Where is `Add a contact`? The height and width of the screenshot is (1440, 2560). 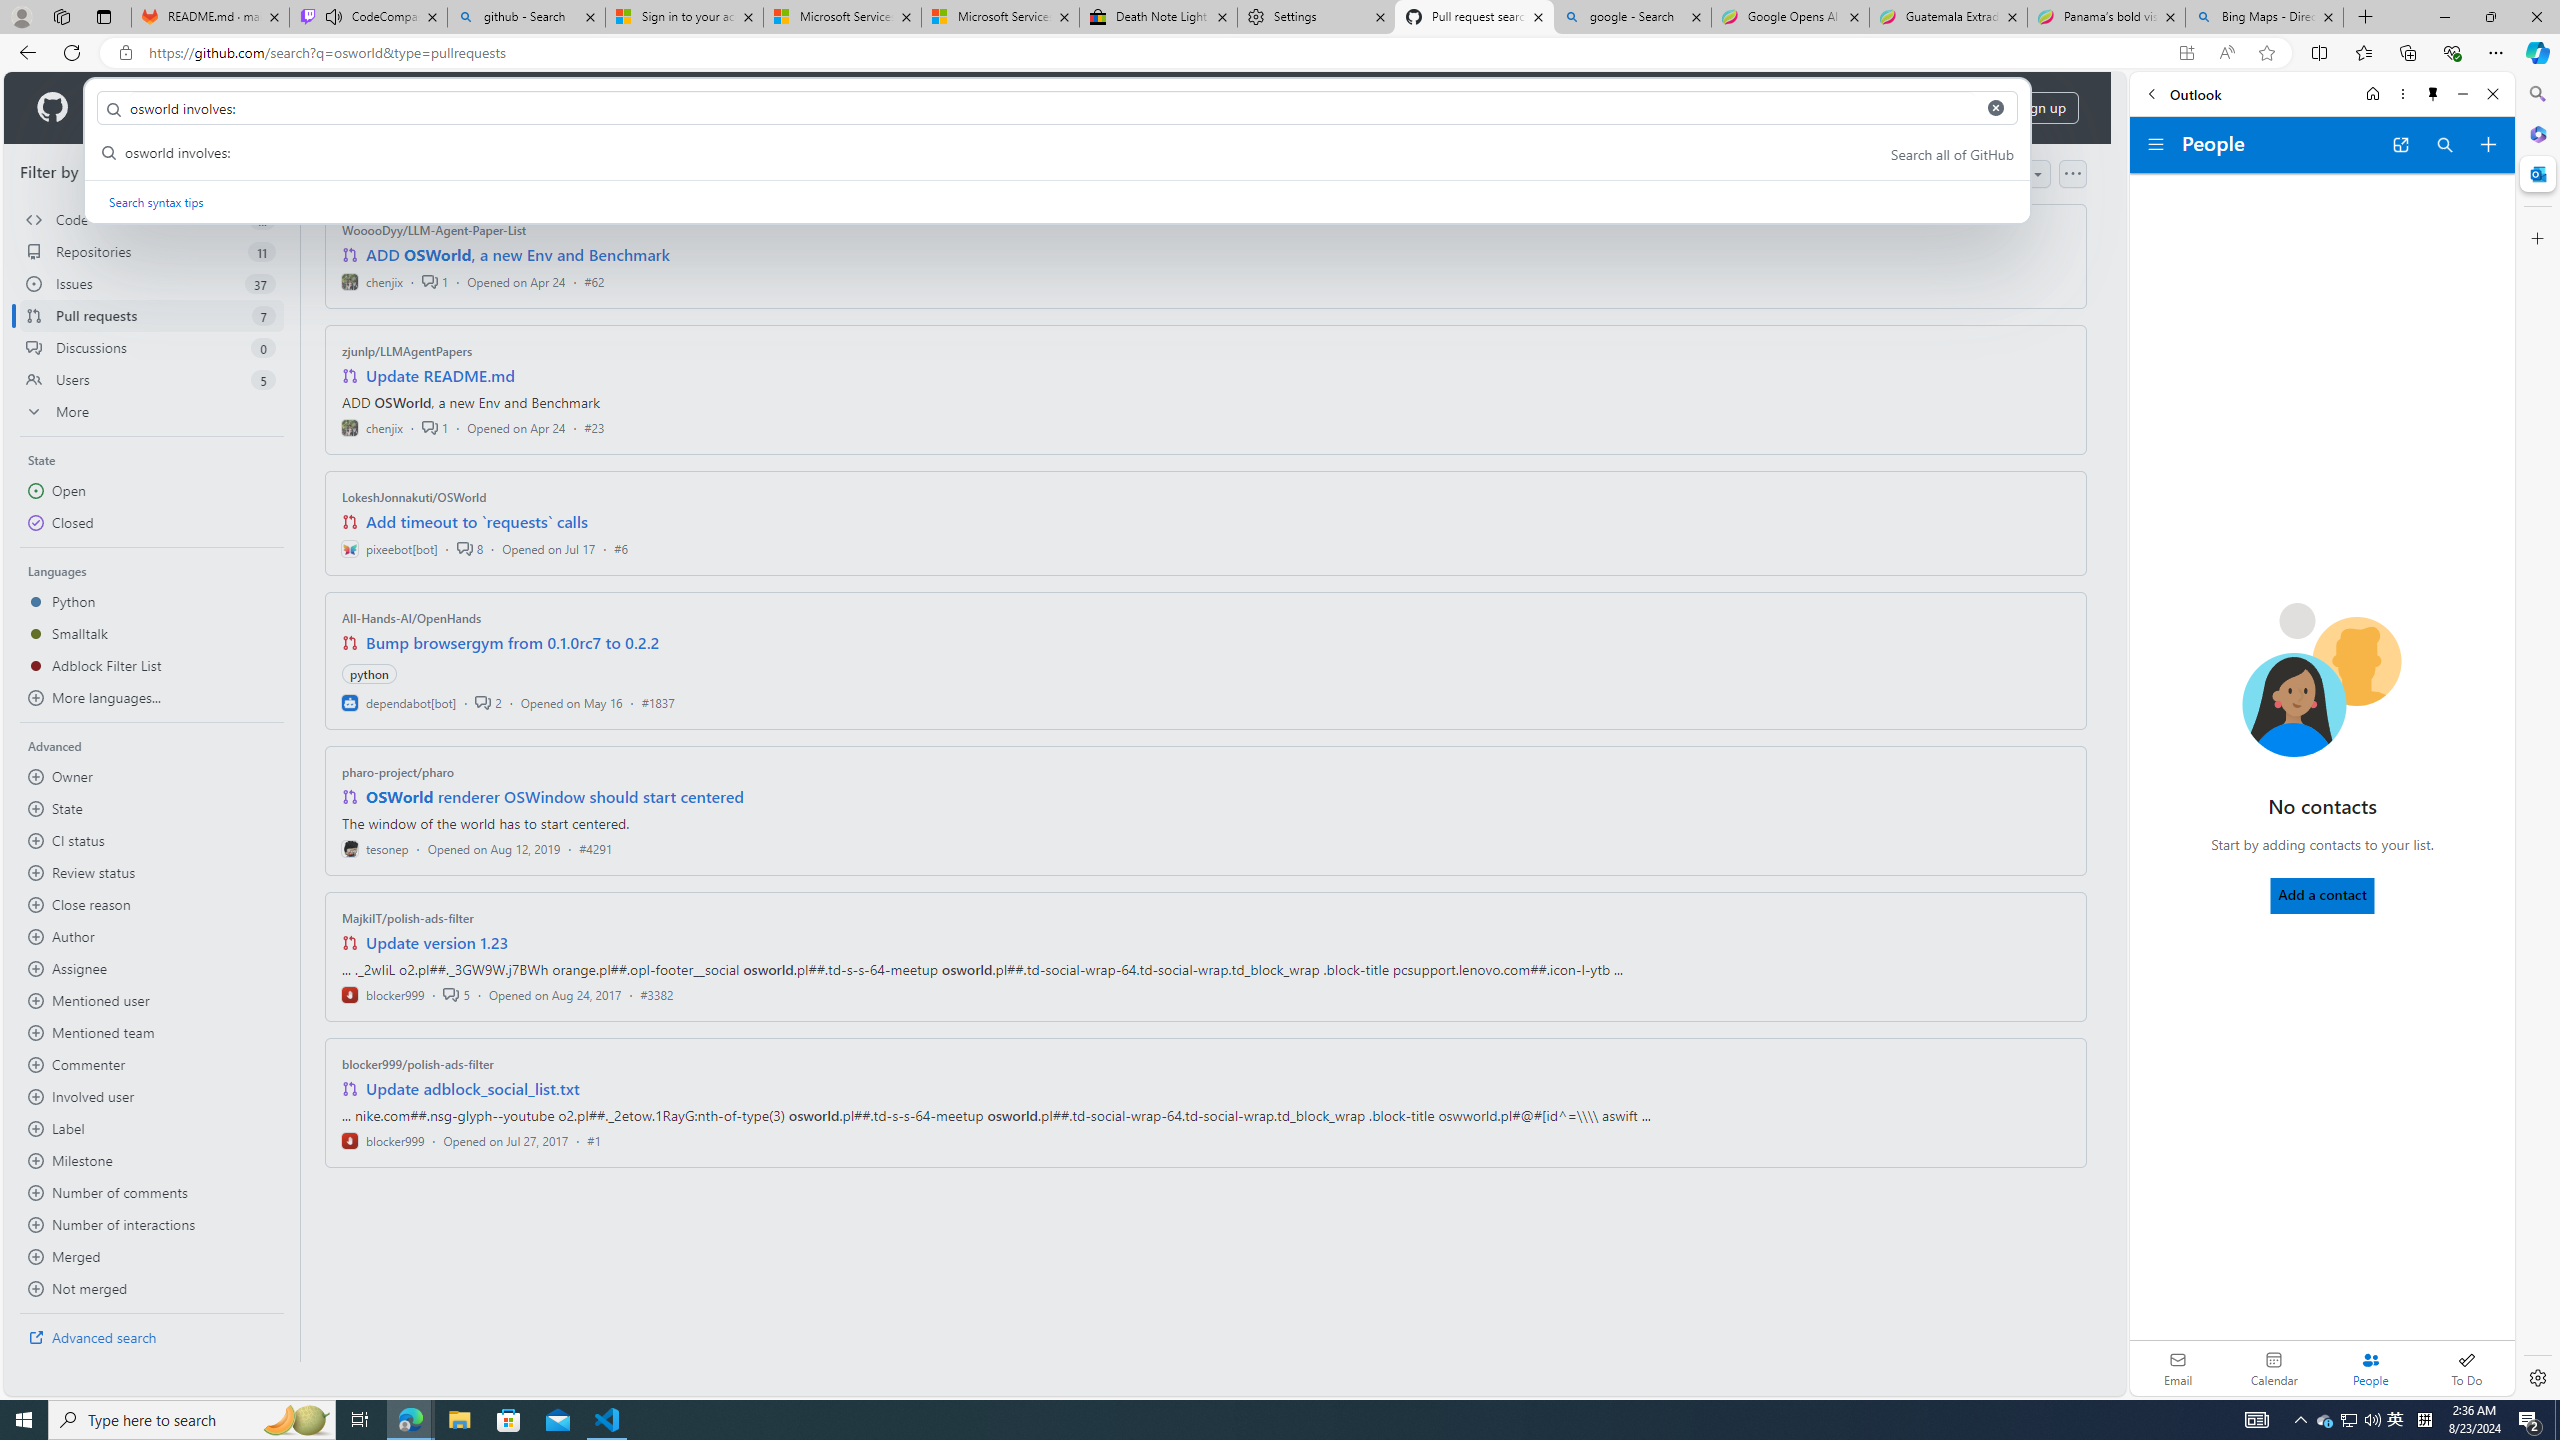 Add a contact is located at coordinates (2322, 895).